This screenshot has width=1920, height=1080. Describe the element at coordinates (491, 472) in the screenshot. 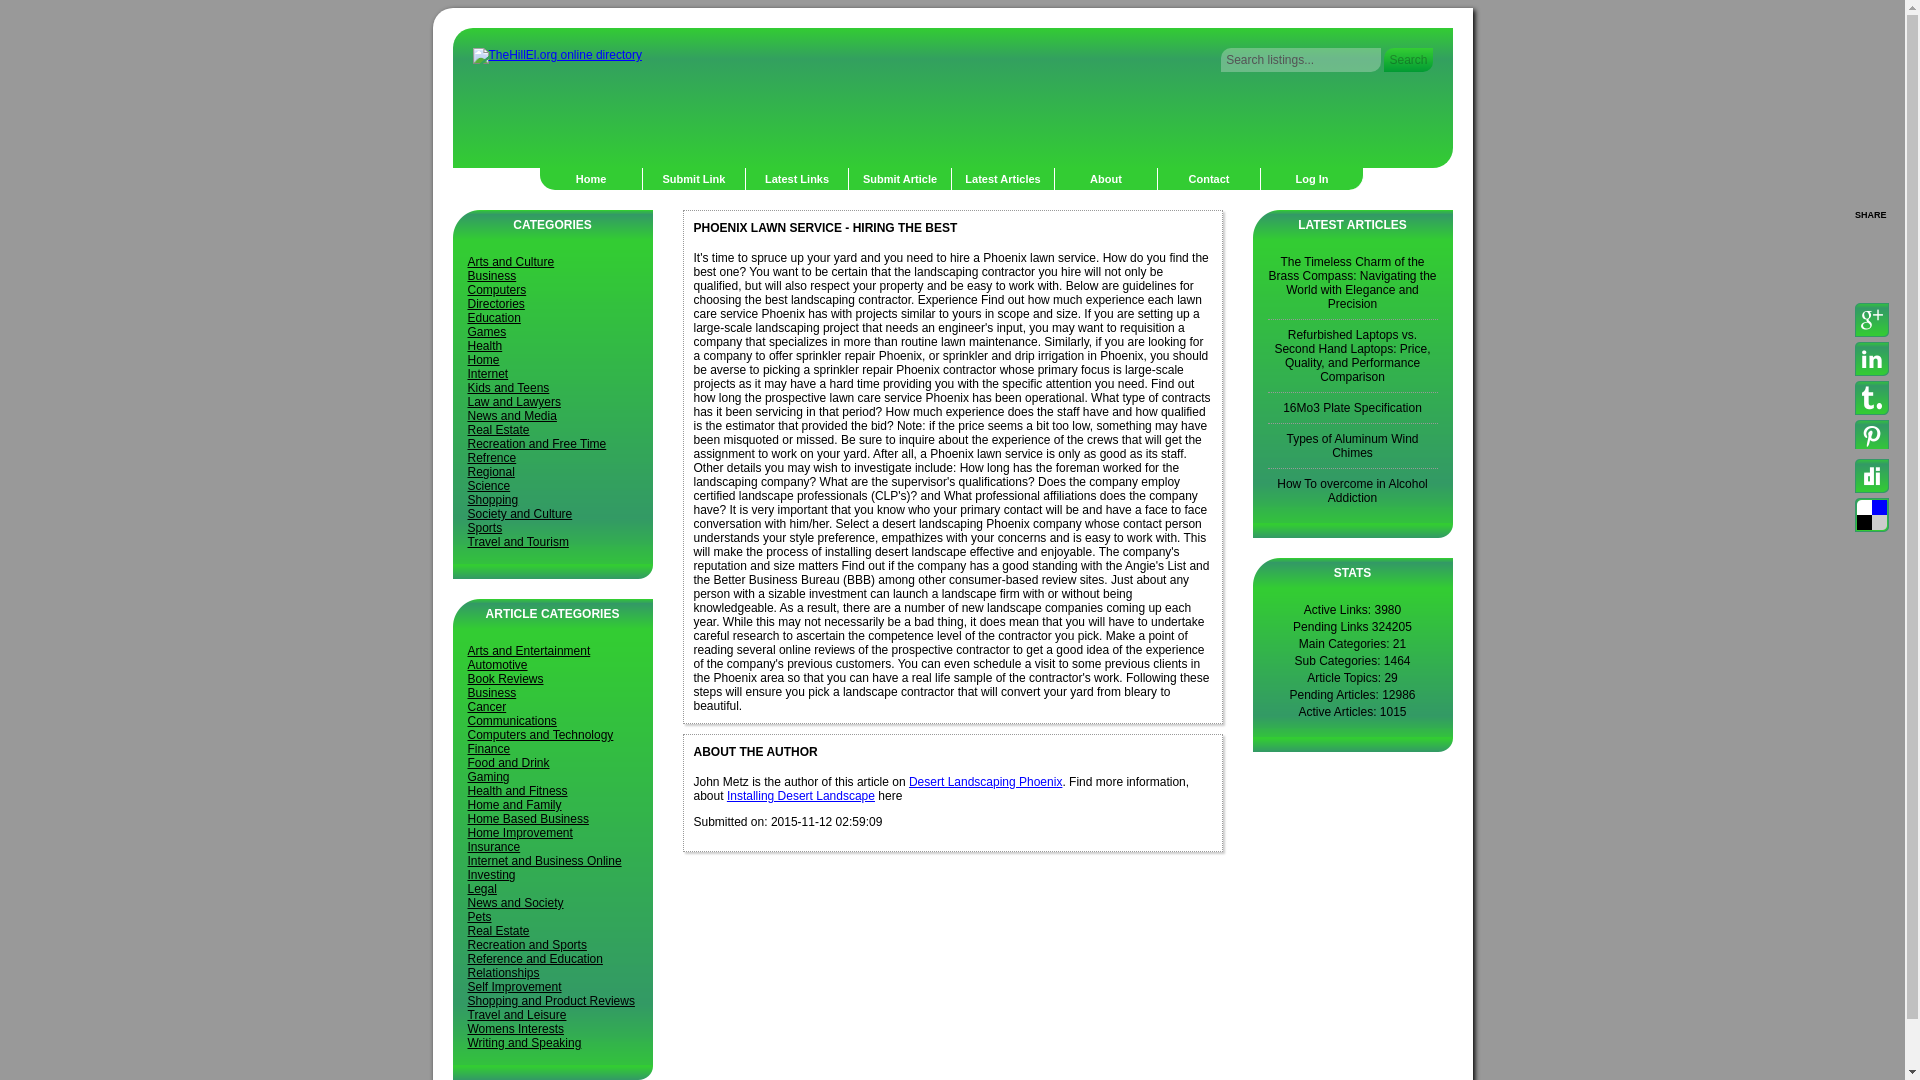

I see `Regional` at that location.